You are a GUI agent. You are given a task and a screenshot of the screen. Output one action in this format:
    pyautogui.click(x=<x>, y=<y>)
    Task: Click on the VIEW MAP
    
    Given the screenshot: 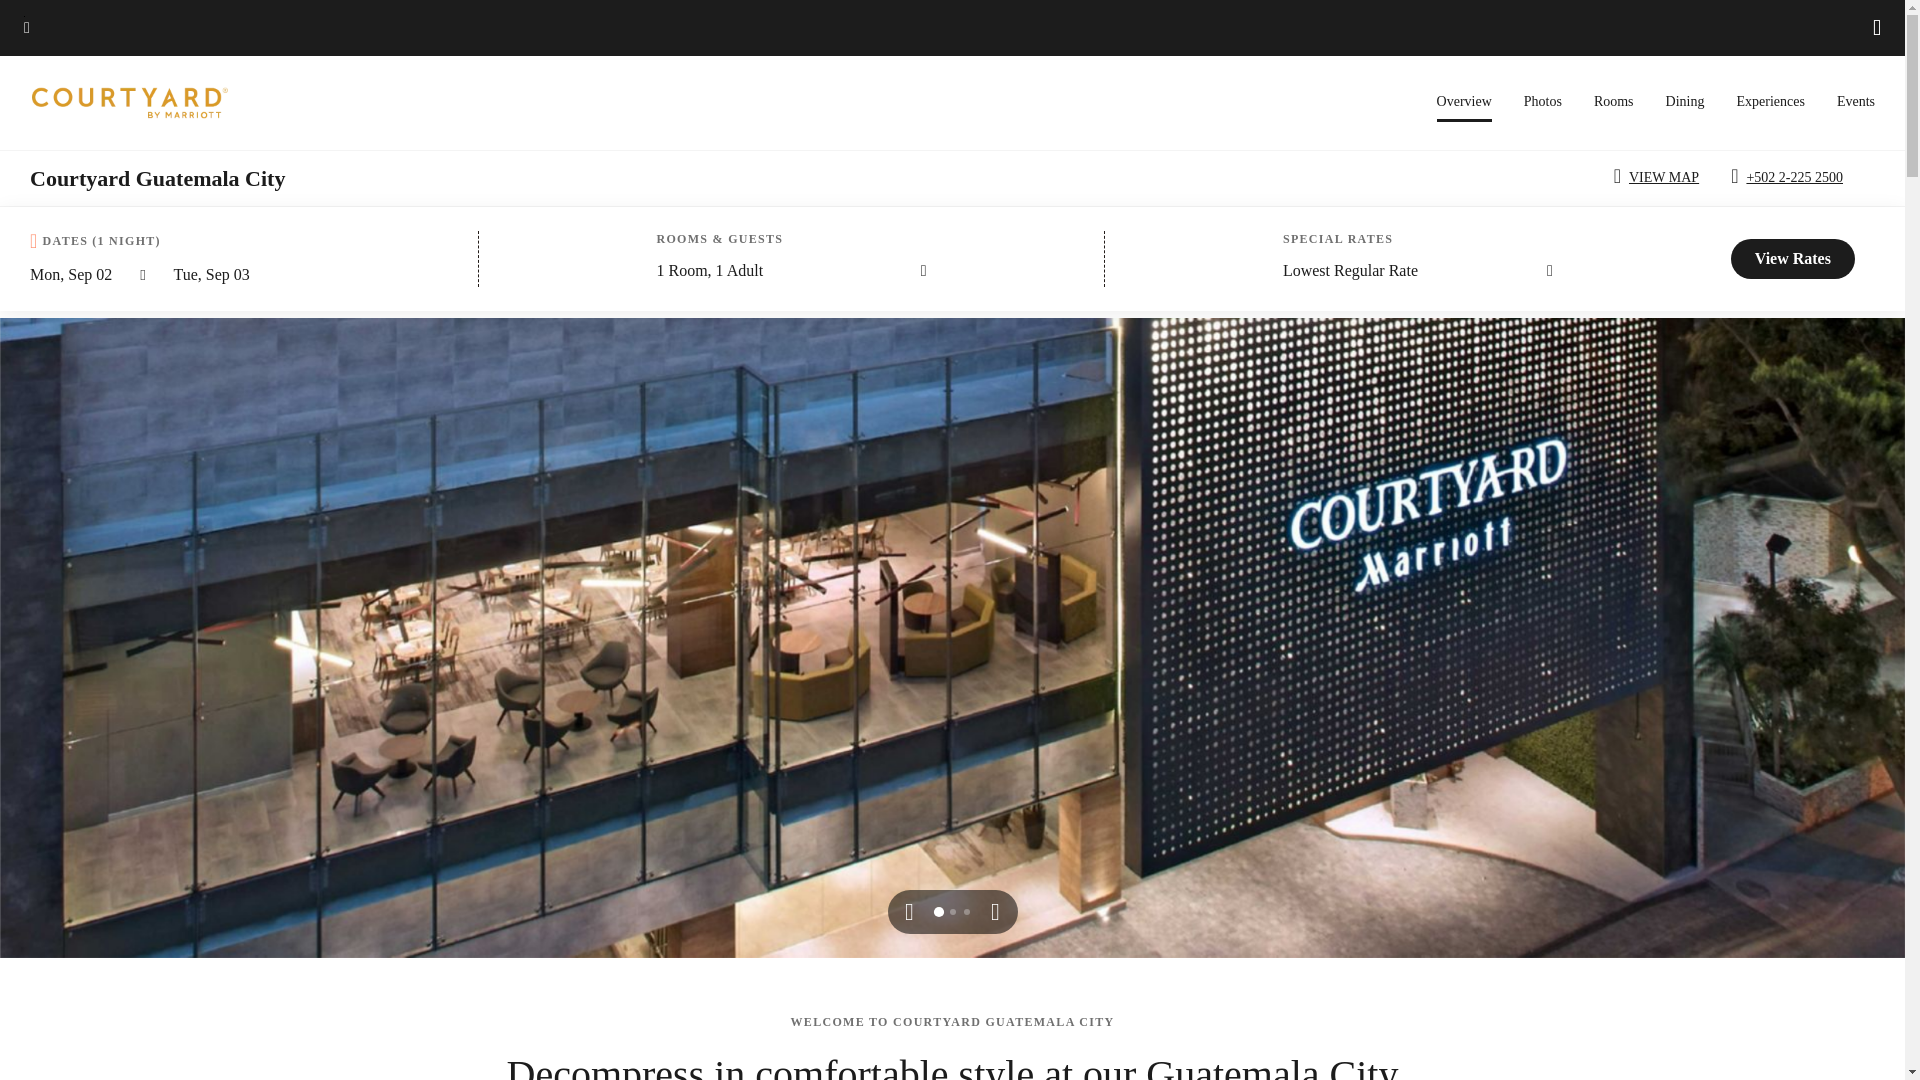 What is the action you would take?
    pyautogui.click(x=1660, y=178)
    